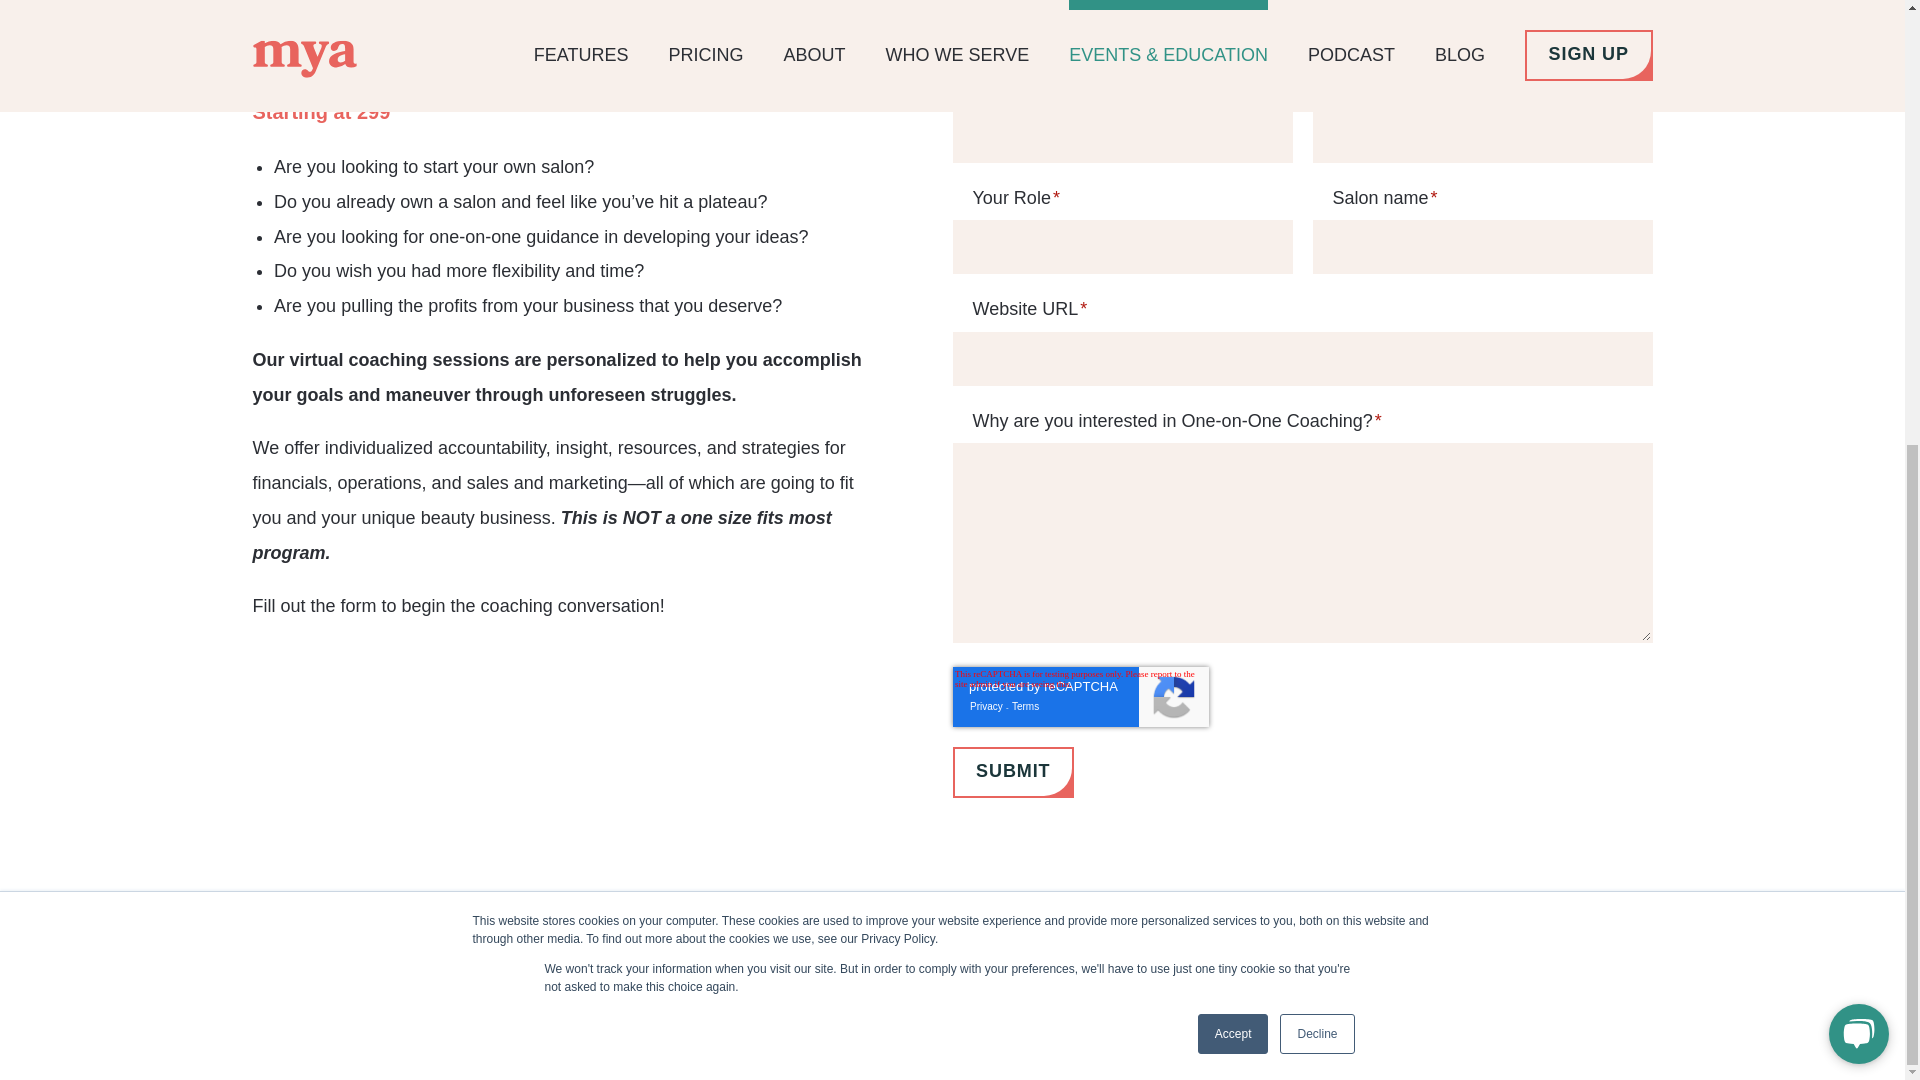 The width and height of the screenshot is (1920, 1080). What do you see at coordinates (1316, 284) in the screenshot?
I see `Decline` at bounding box center [1316, 284].